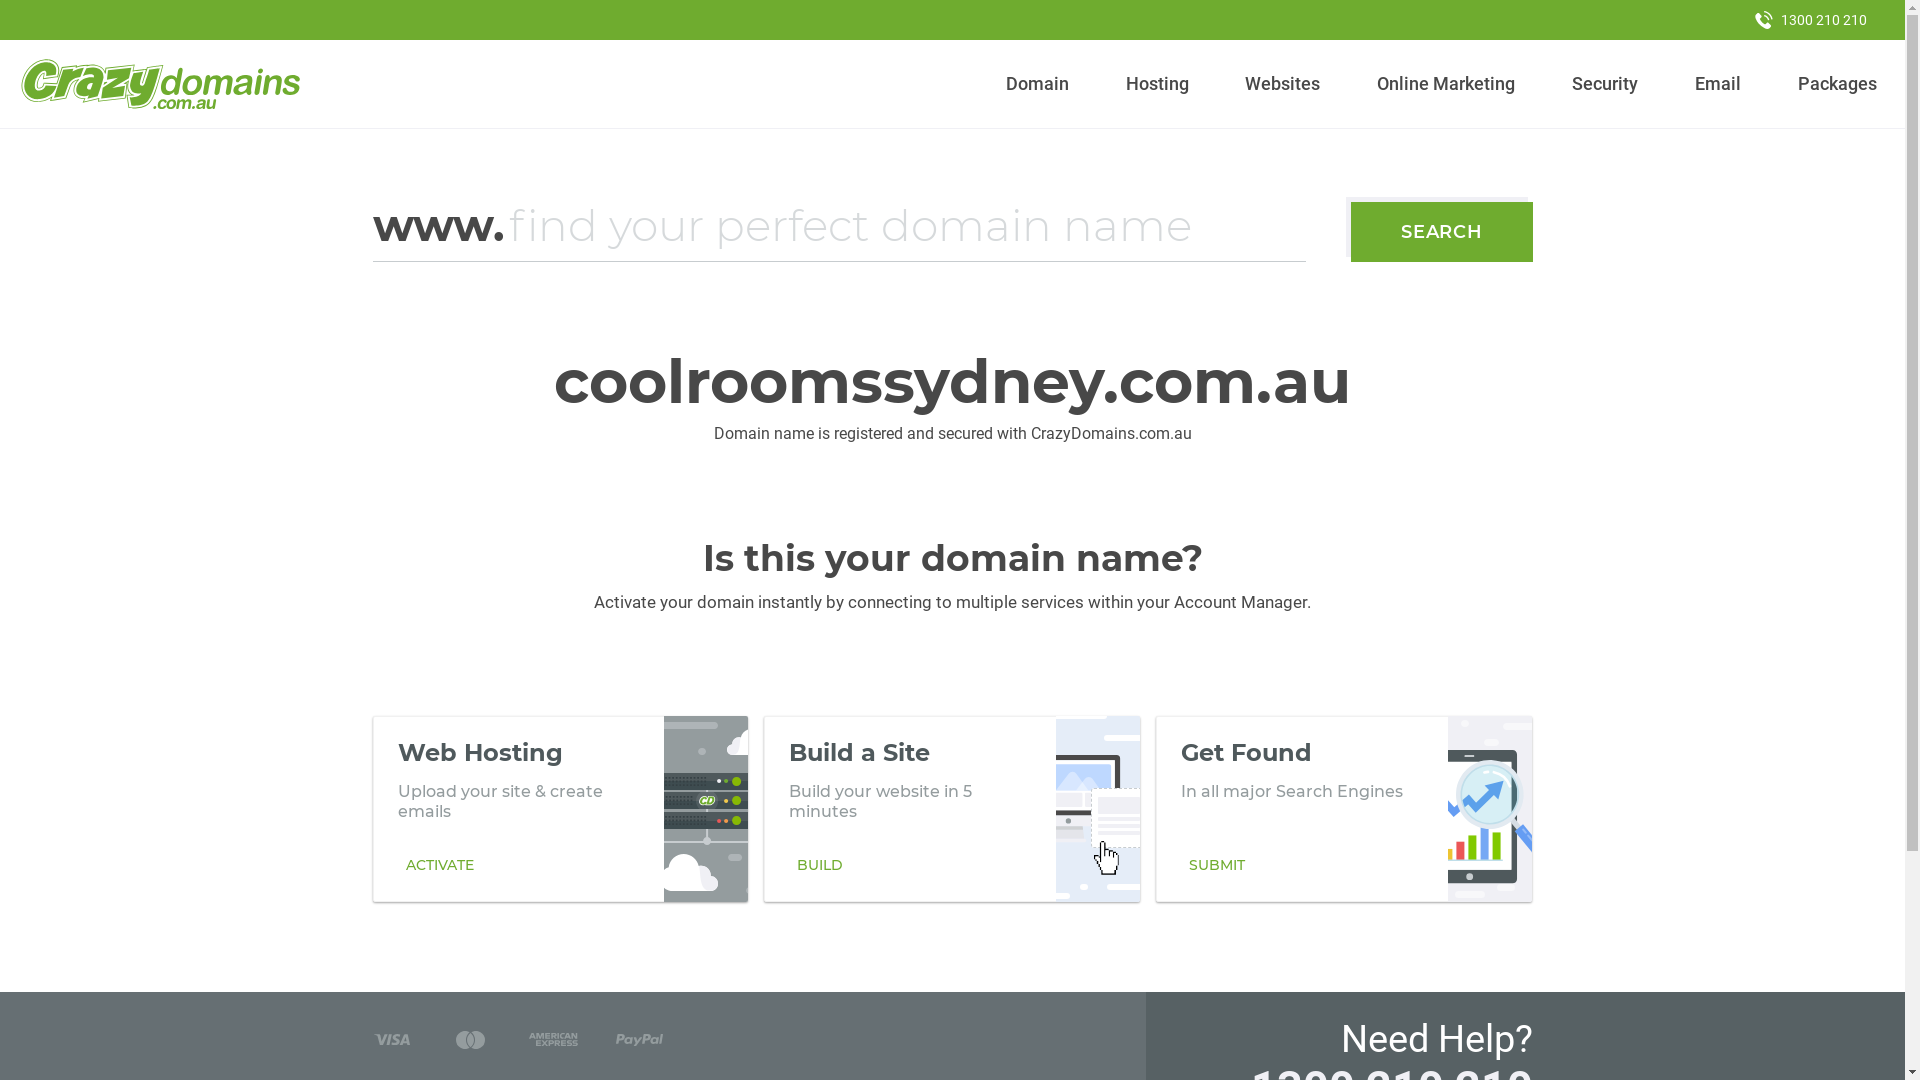  Describe the element at coordinates (1283, 84) in the screenshot. I see `Websites` at that location.